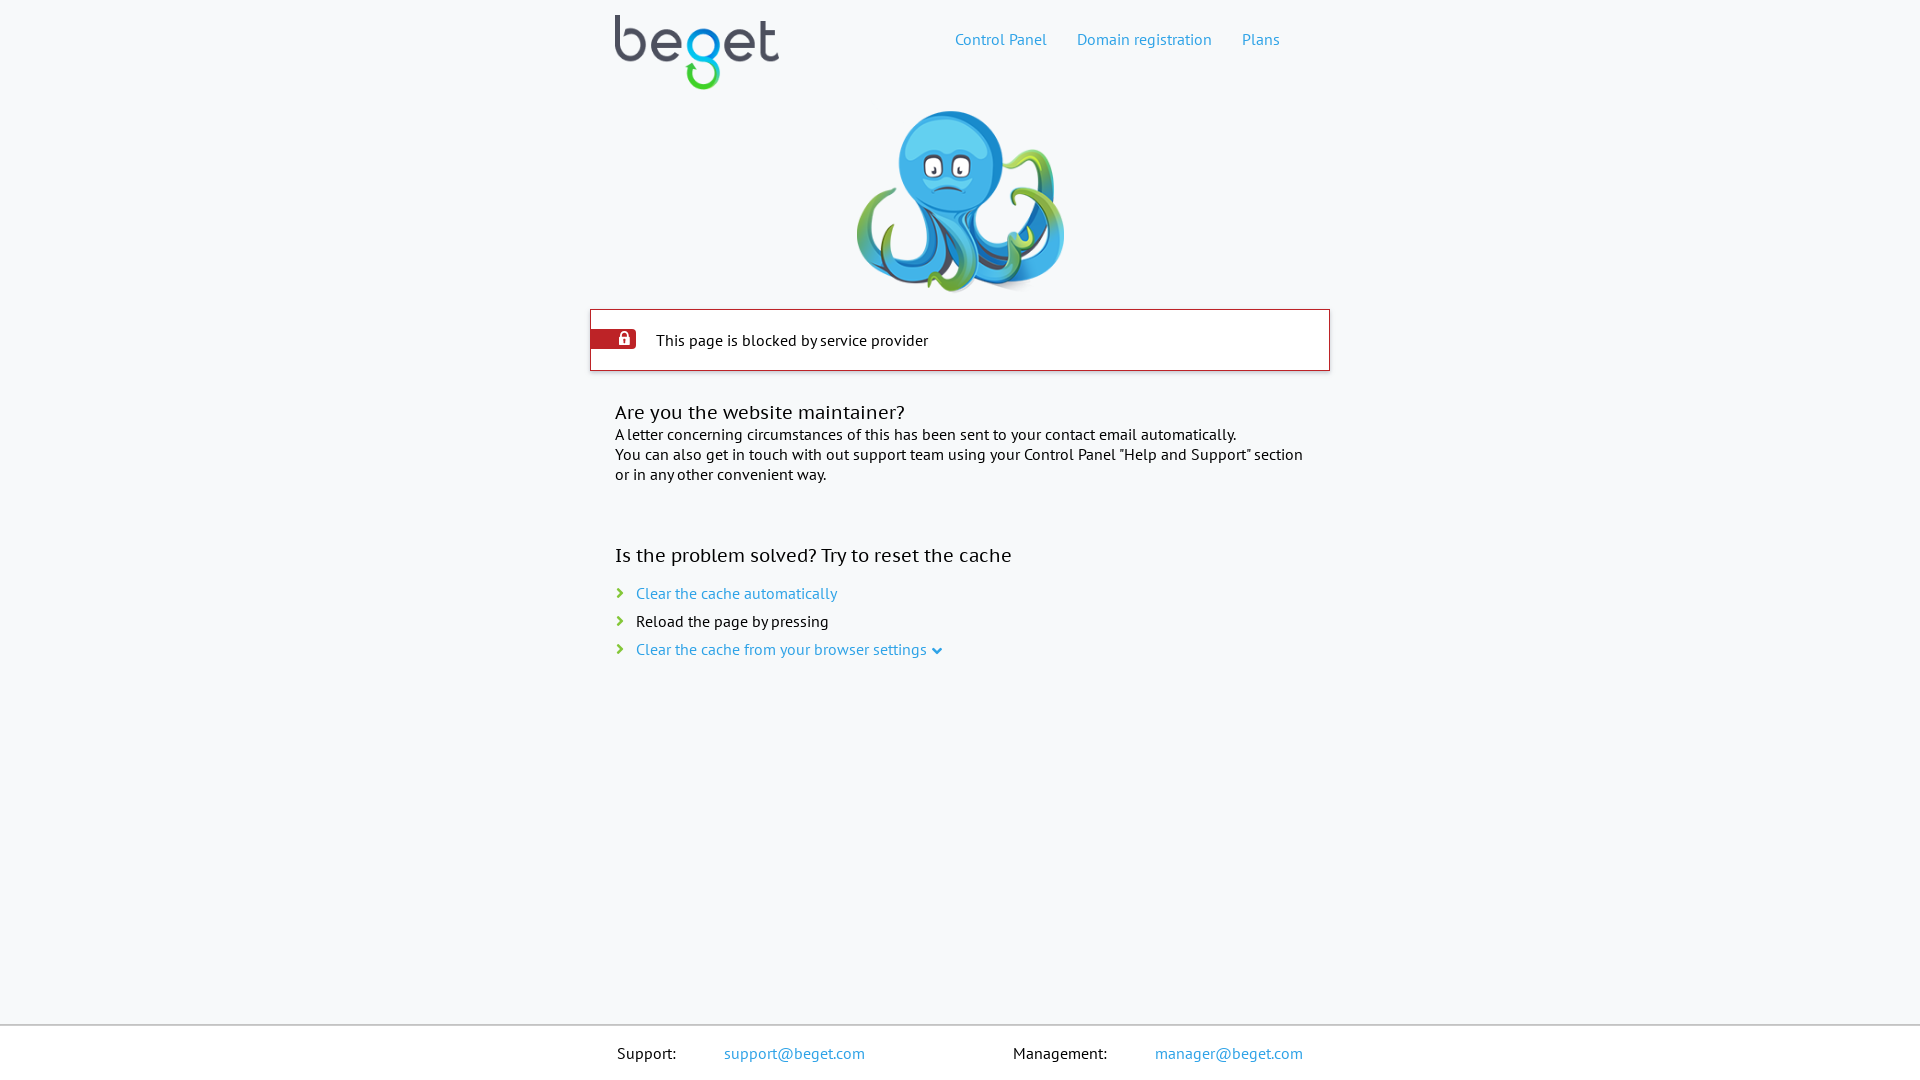 This screenshot has width=1920, height=1080. What do you see at coordinates (794, 1053) in the screenshot?
I see `support@beget.com` at bounding box center [794, 1053].